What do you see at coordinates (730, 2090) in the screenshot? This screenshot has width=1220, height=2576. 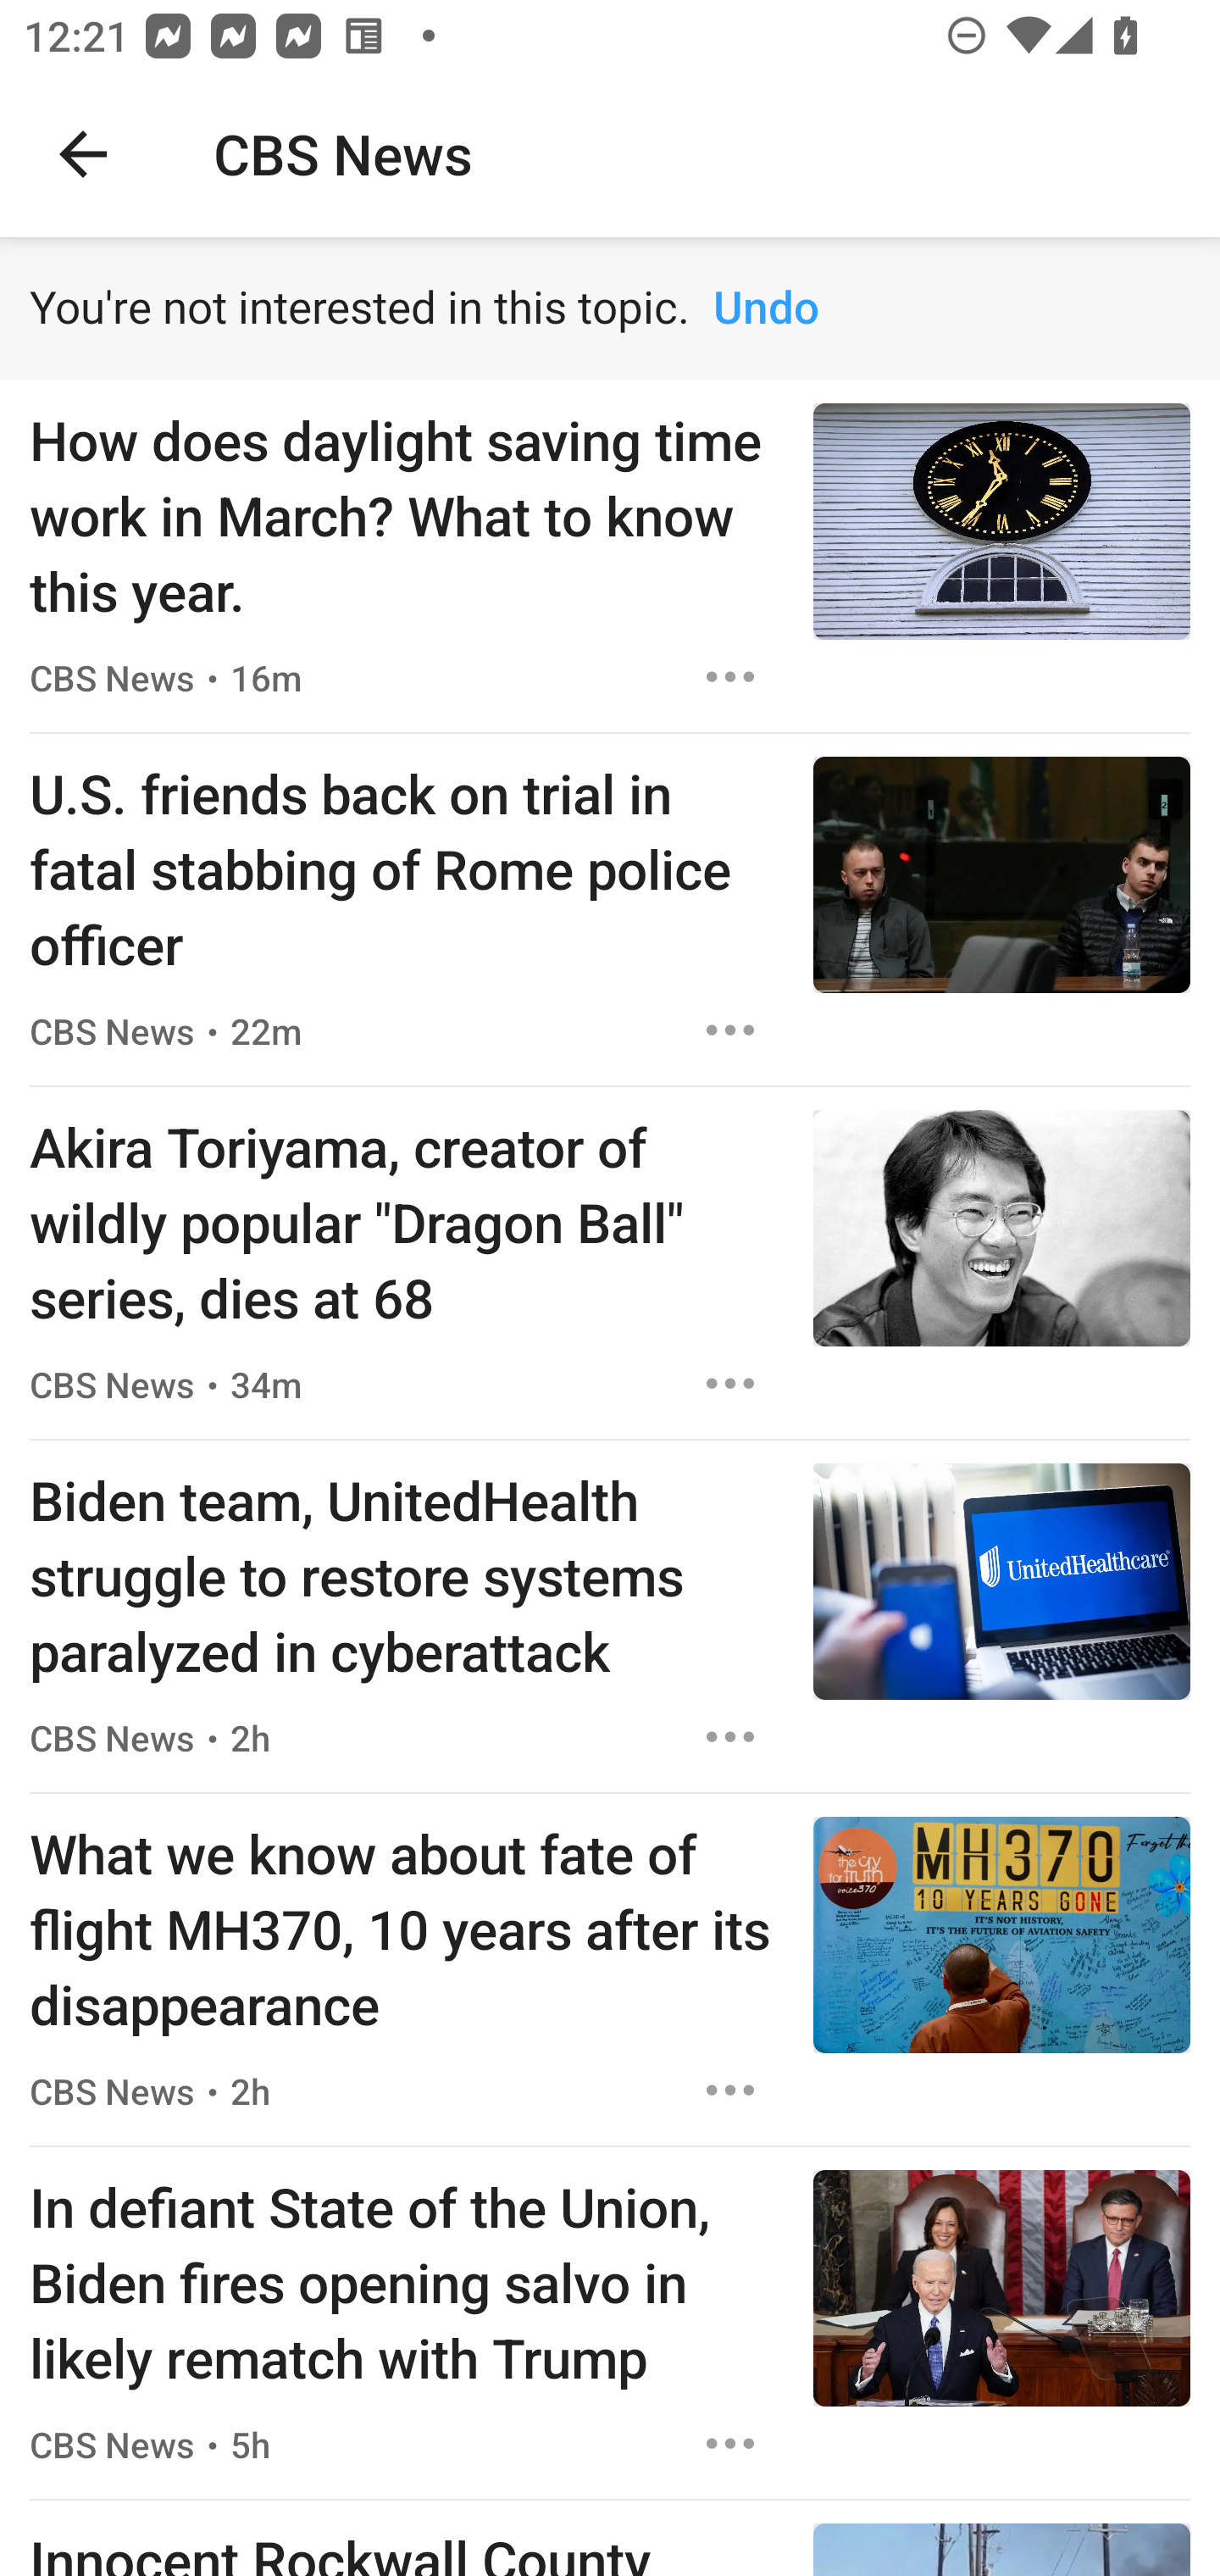 I see `Options` at bounding box center [730, 2090].